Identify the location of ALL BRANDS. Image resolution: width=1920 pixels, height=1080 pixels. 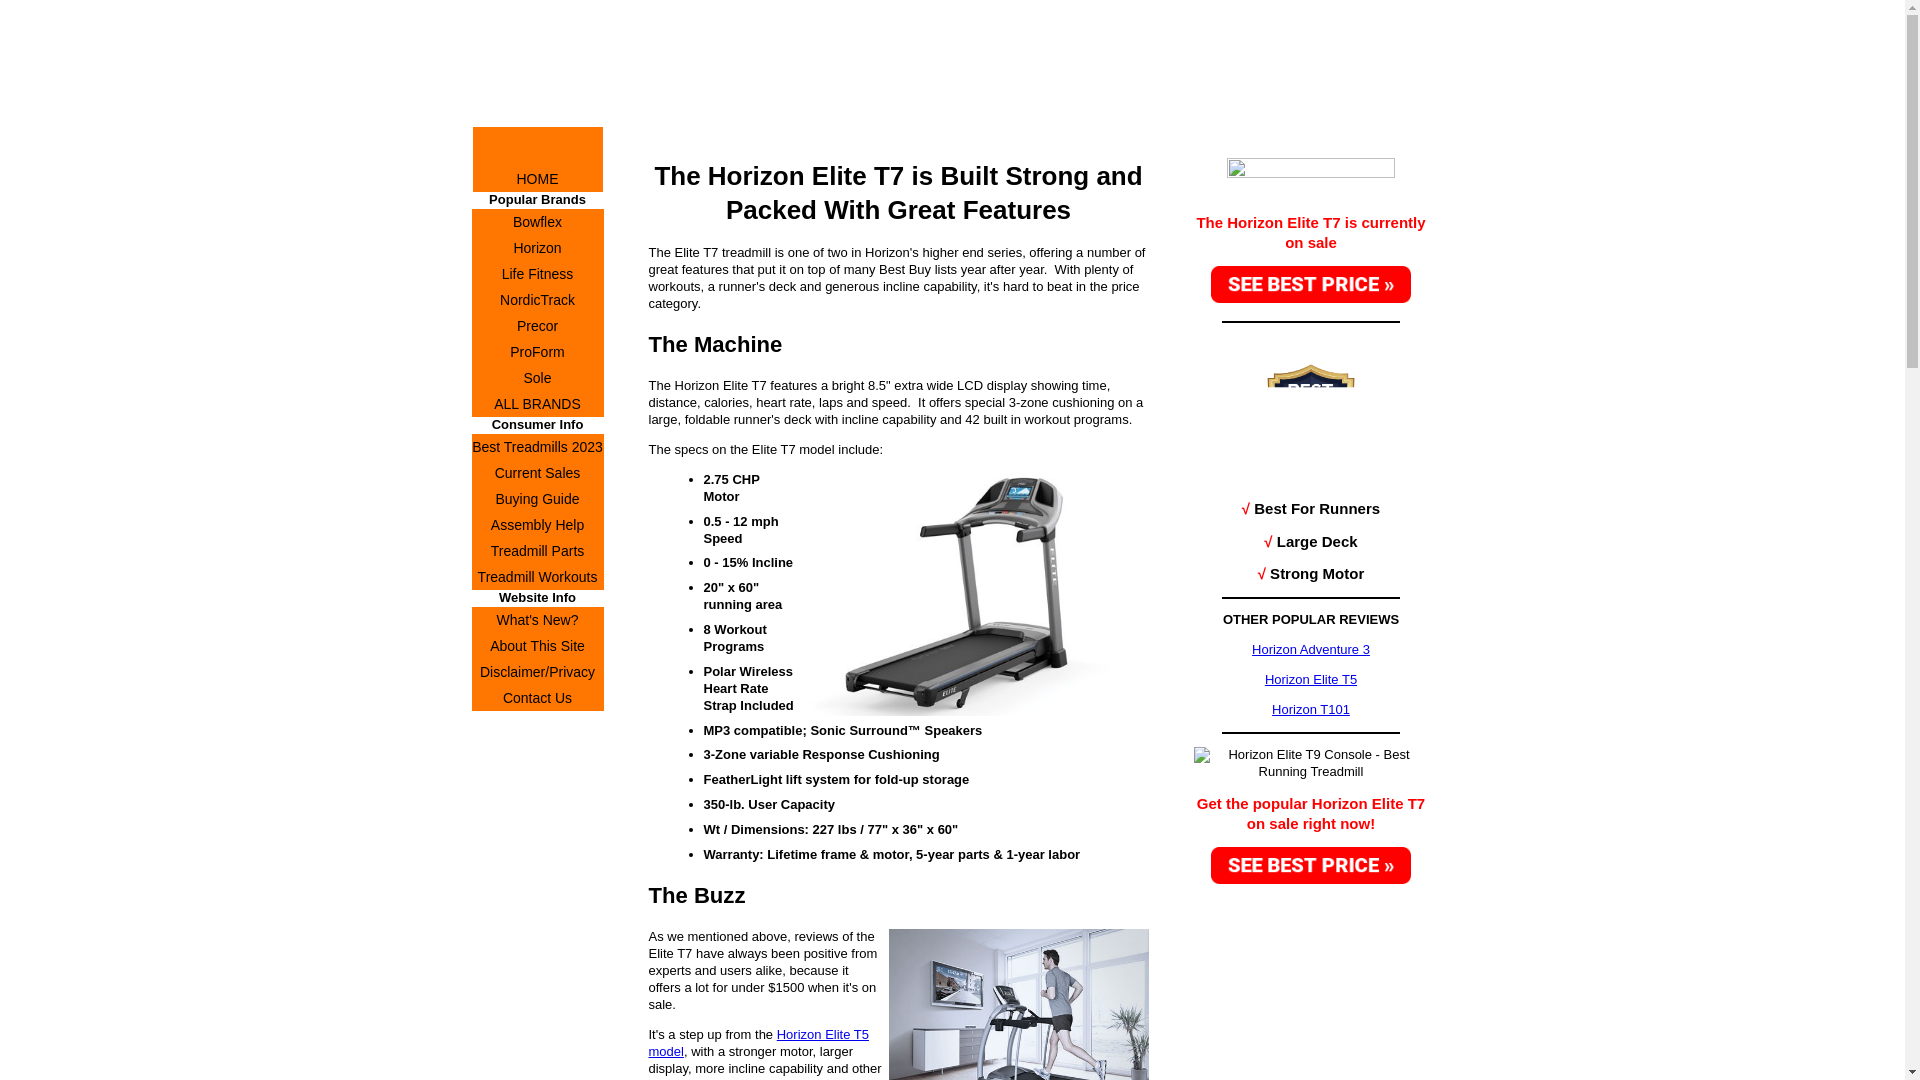
(538, 403).